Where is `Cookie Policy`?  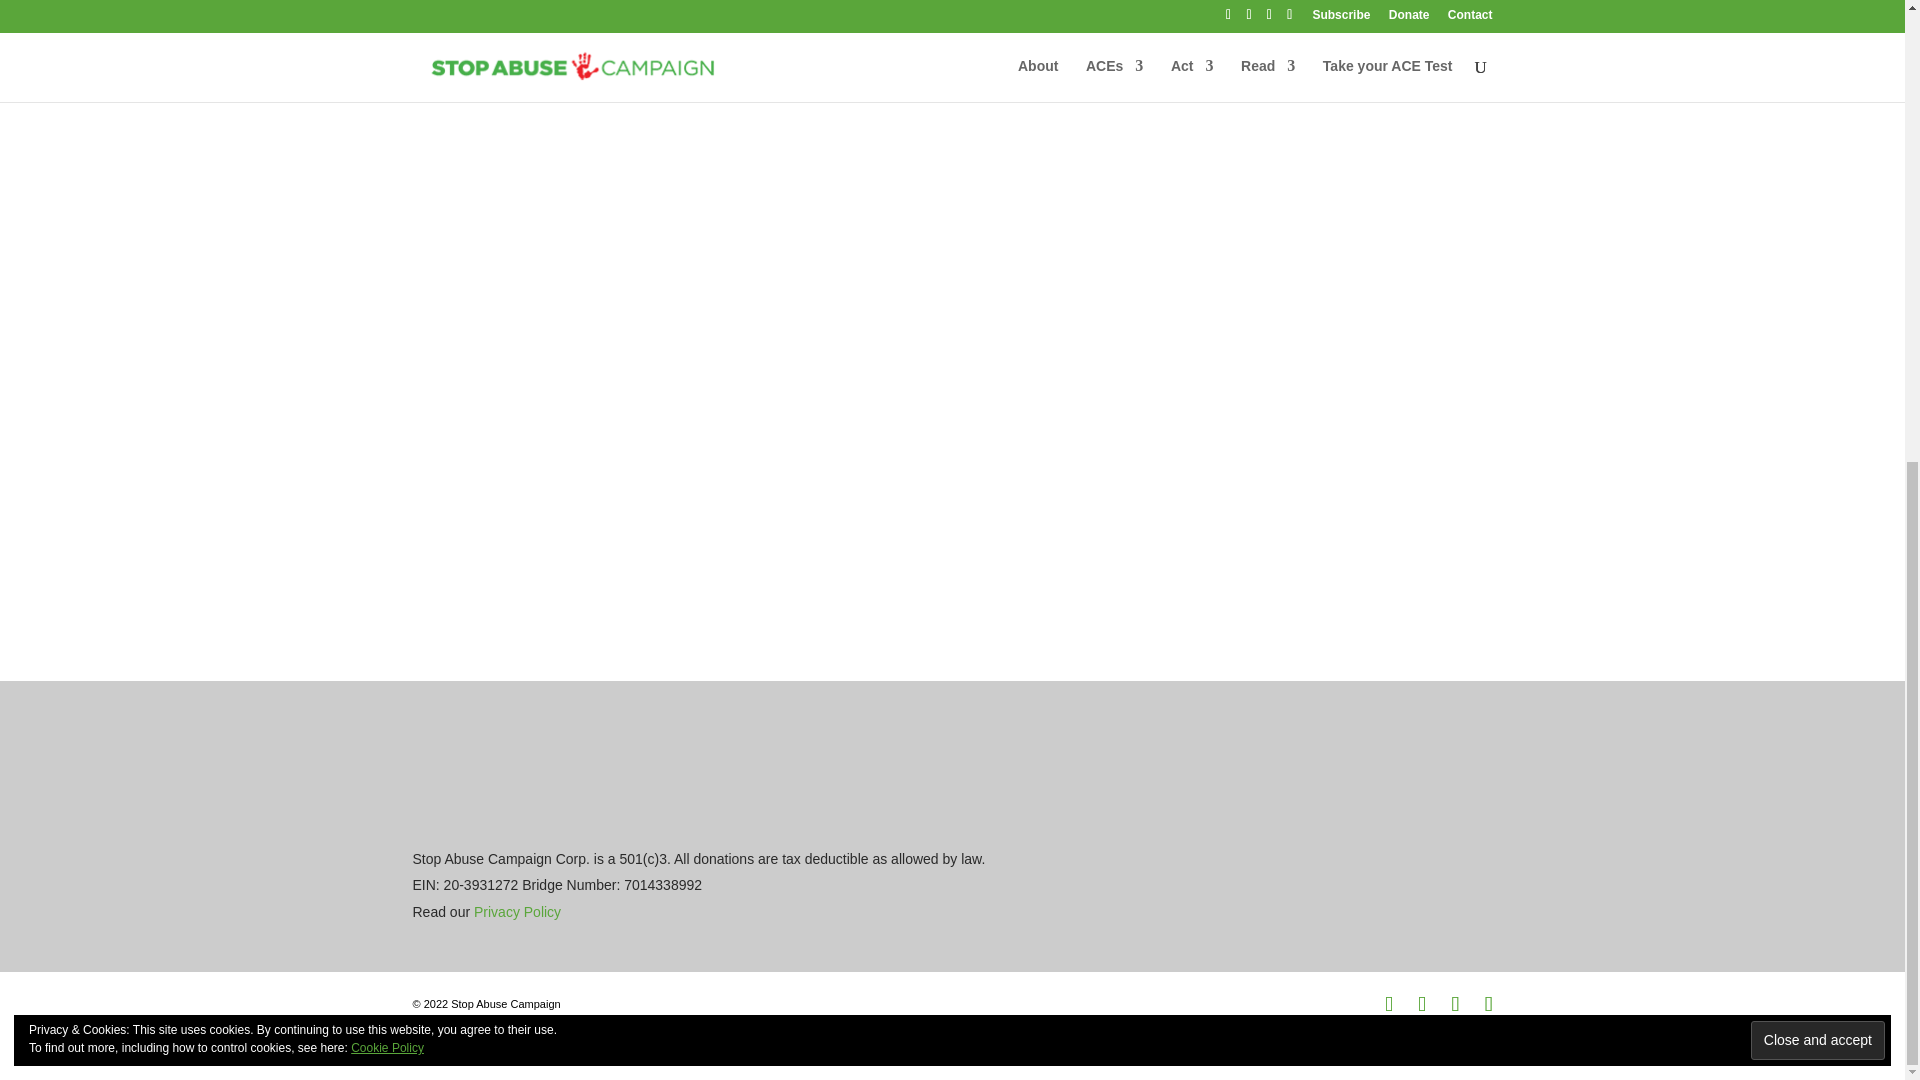
Cookie Policy is located at coordinates (388, 247).